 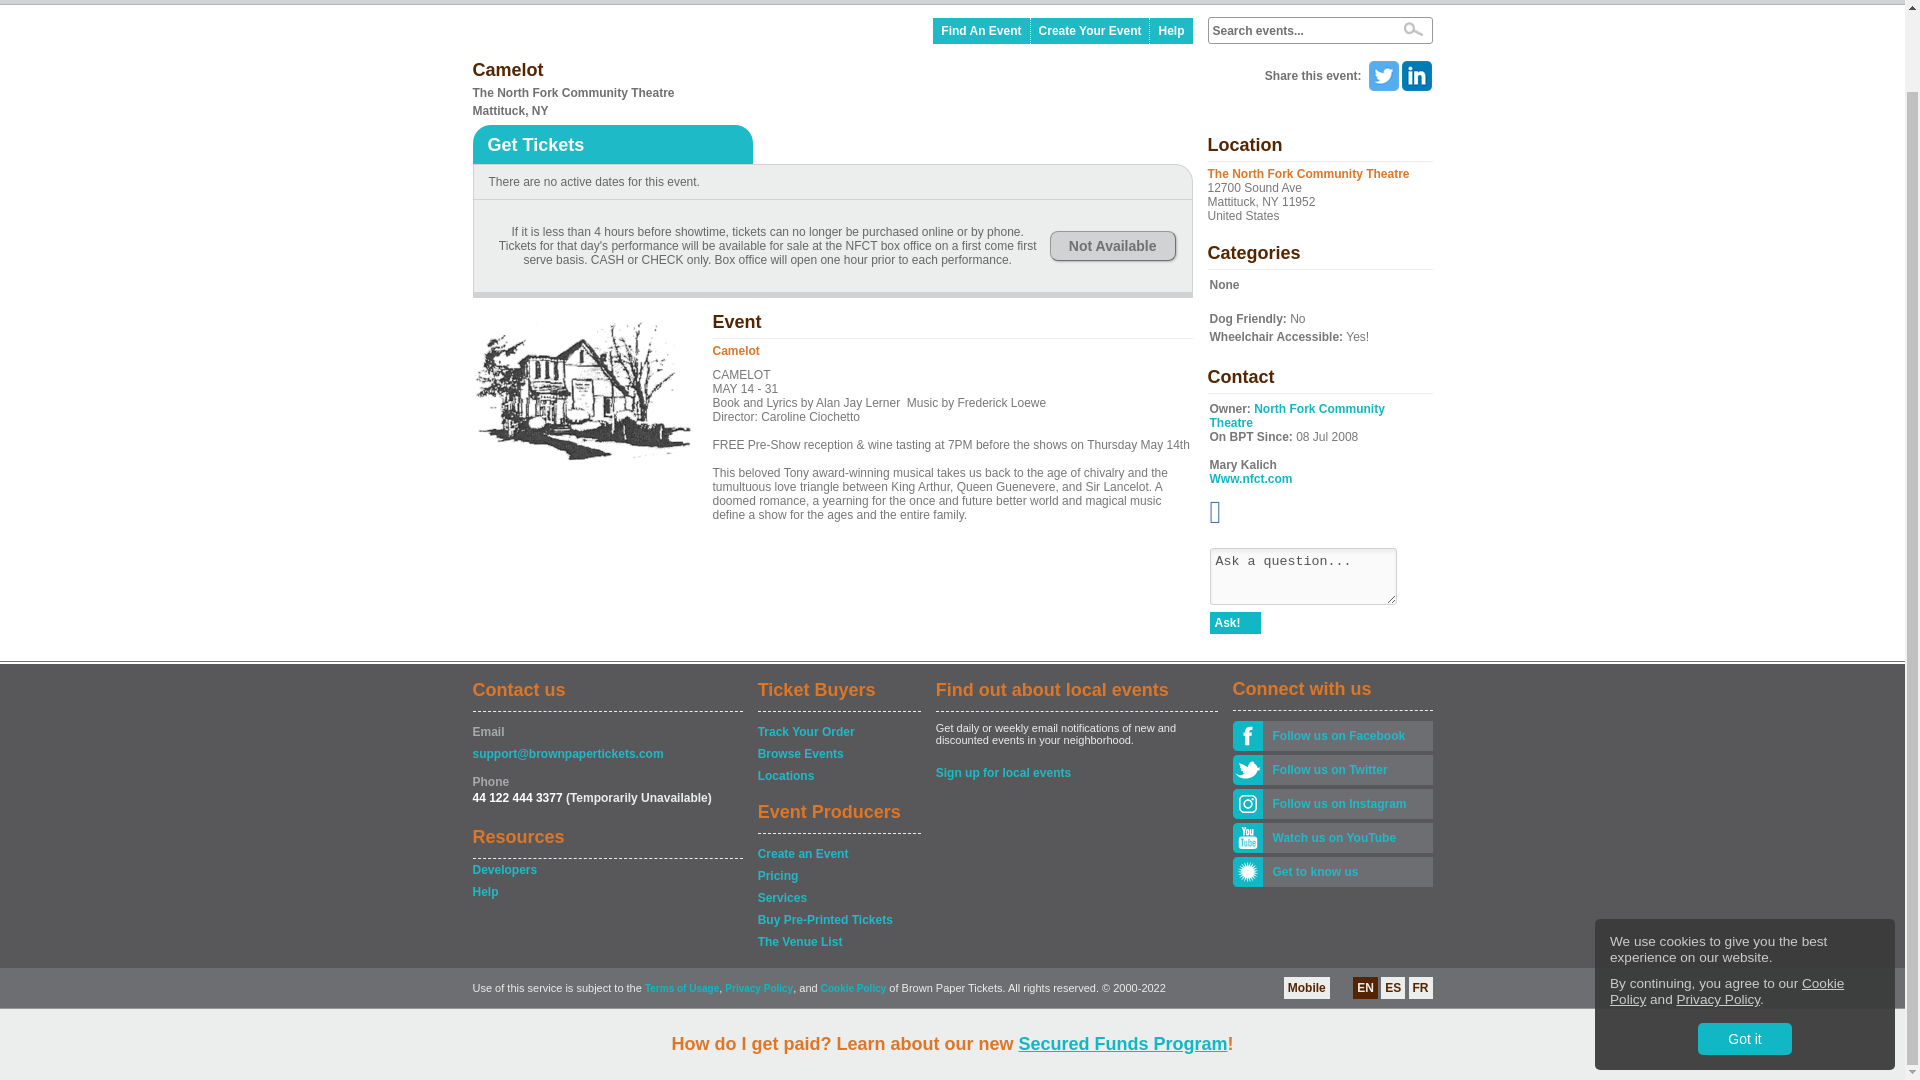 I want to click on The Venue List, so click(x=838, y=942).